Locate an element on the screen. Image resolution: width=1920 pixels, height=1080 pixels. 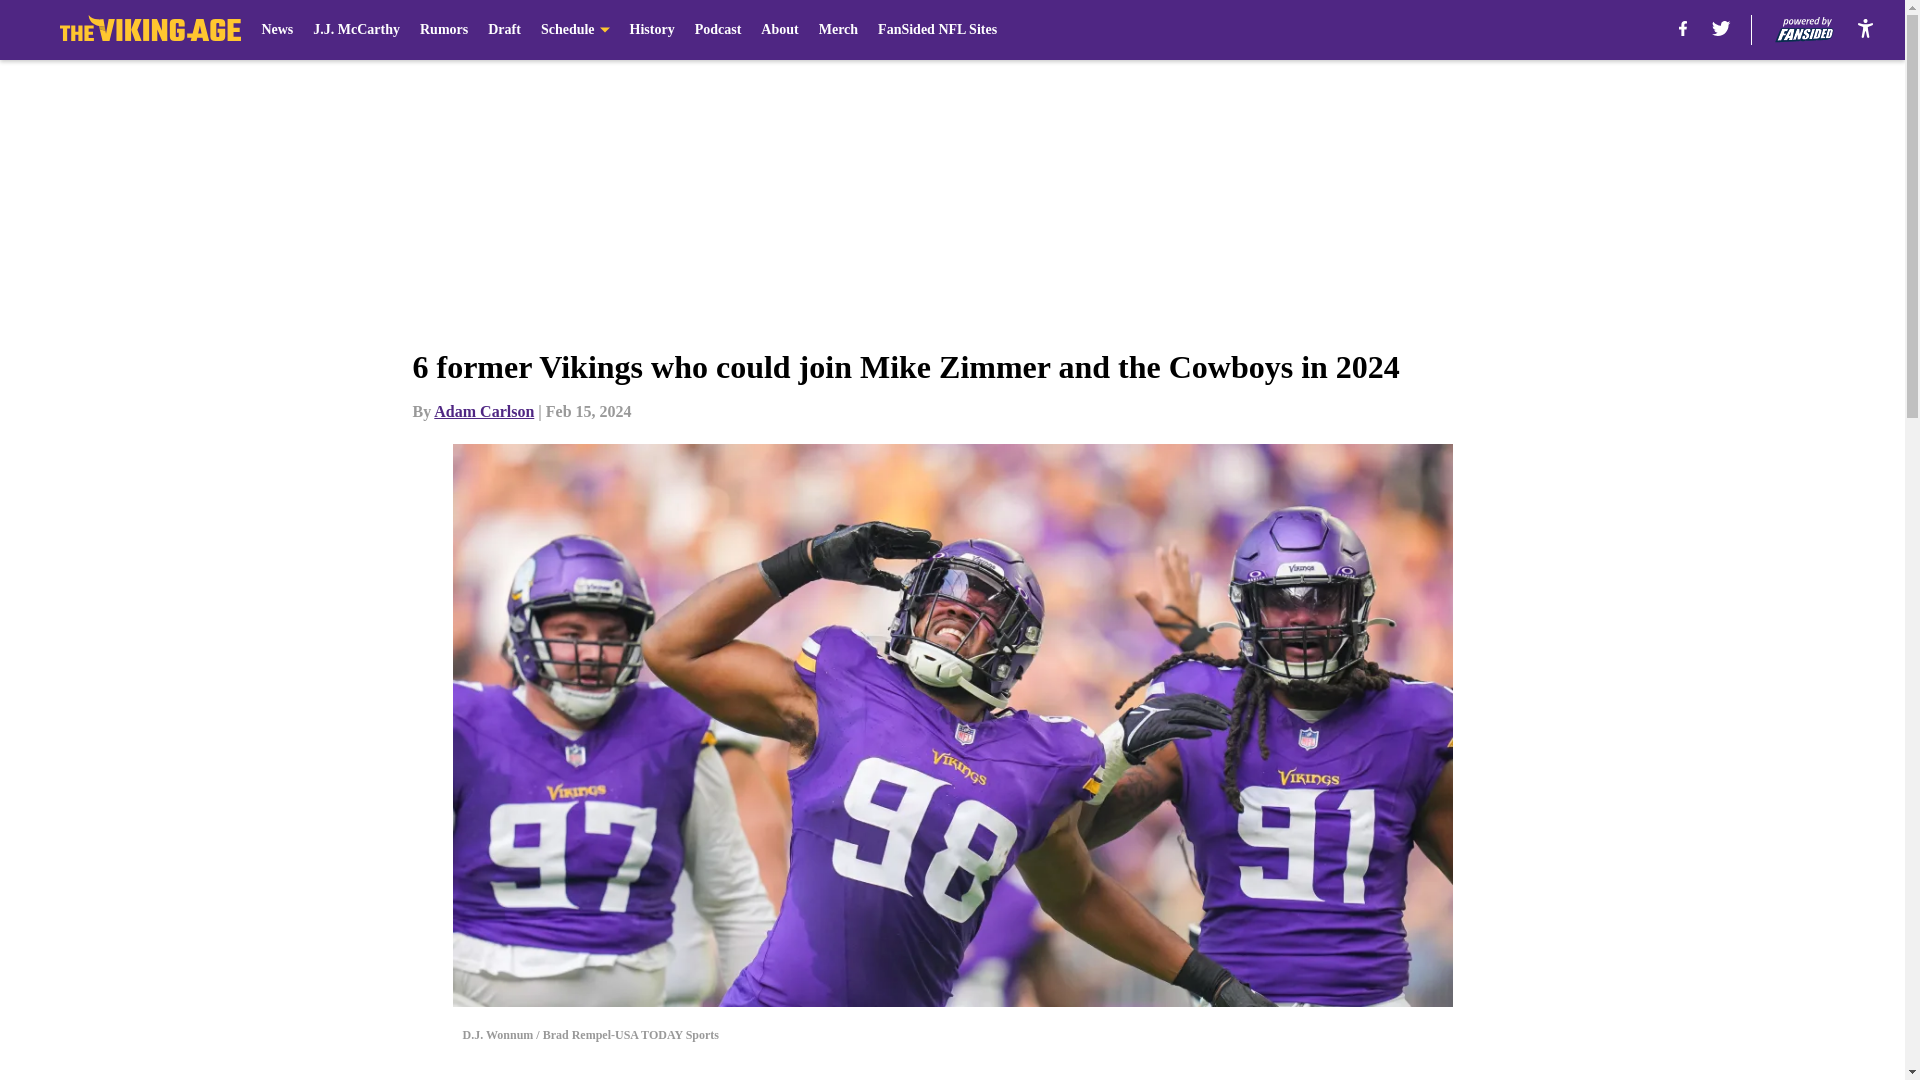
J.J. McCarthy is located at coordinates (356, 30).